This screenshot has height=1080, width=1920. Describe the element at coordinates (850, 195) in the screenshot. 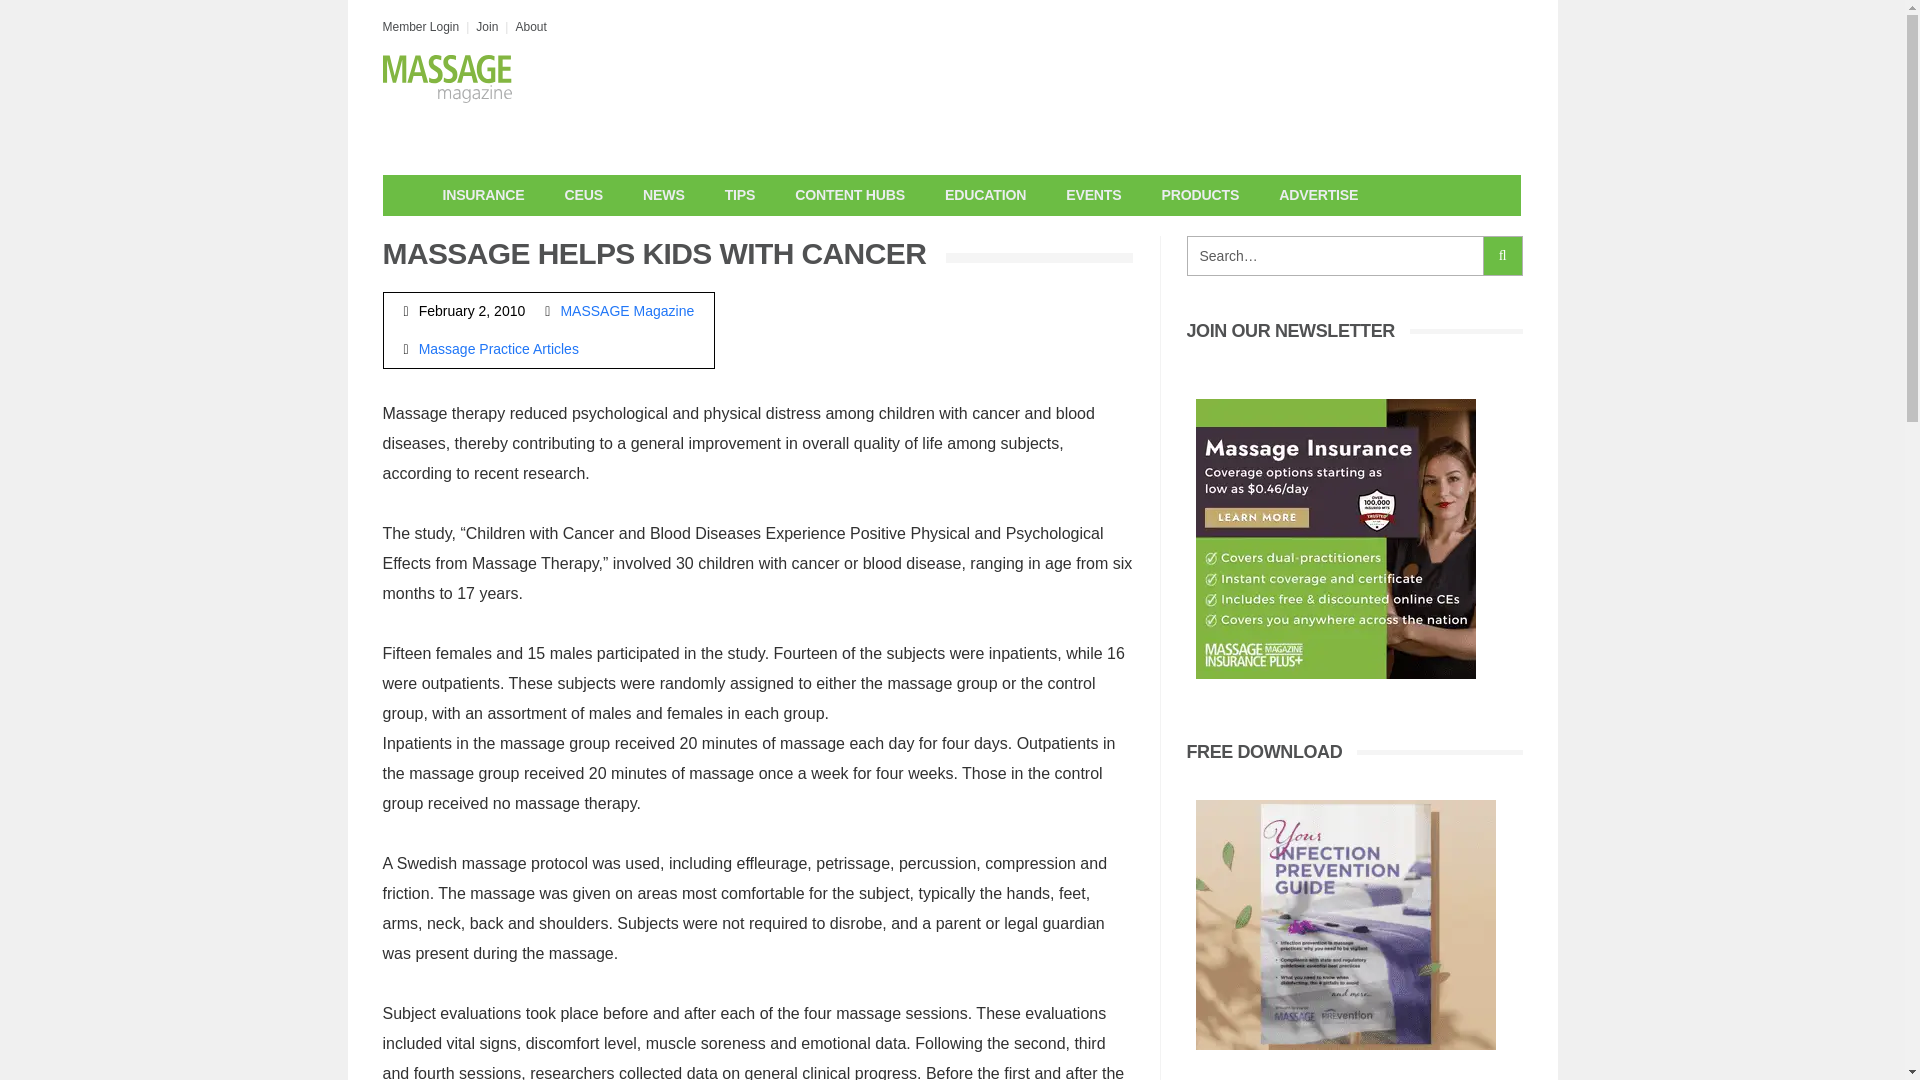

I see `CONTENT HUBS` at that location.